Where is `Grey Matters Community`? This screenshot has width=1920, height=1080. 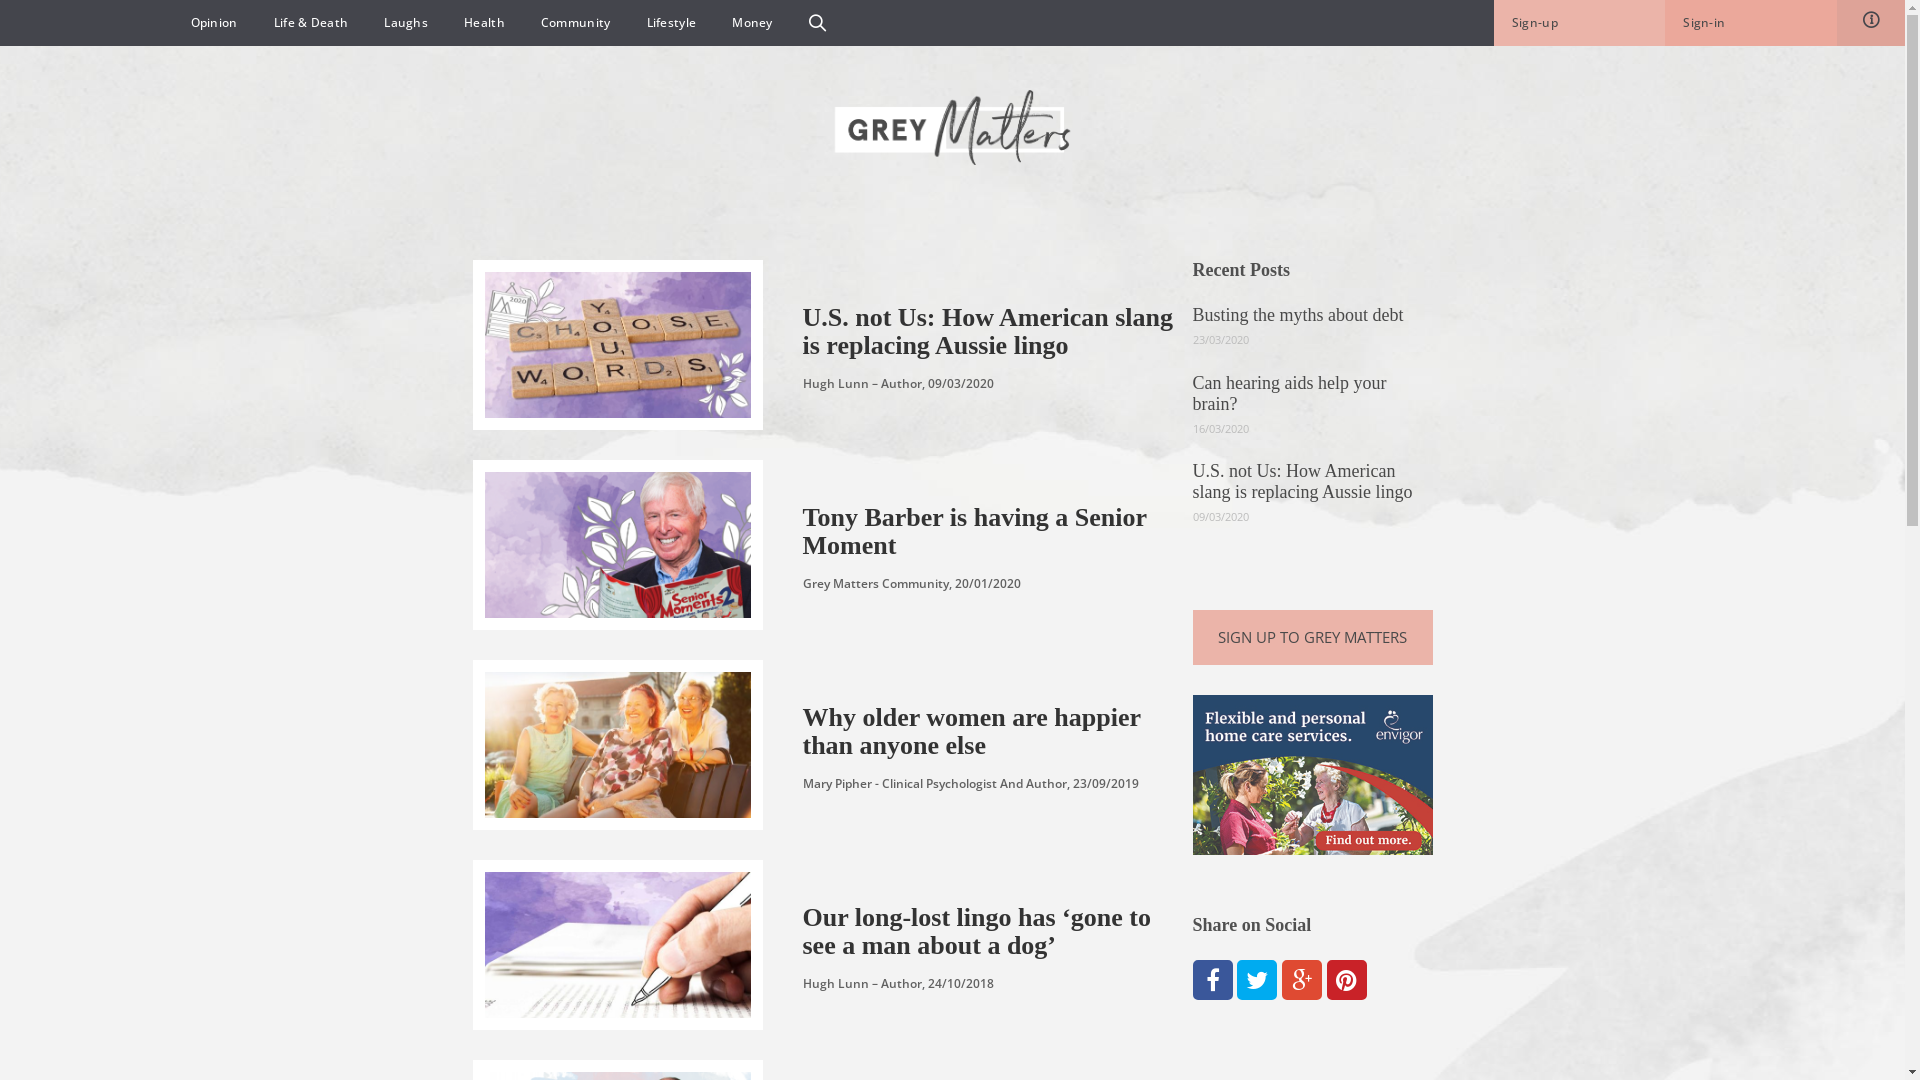
Grey Matters Community is located at coordinates (875, 584).